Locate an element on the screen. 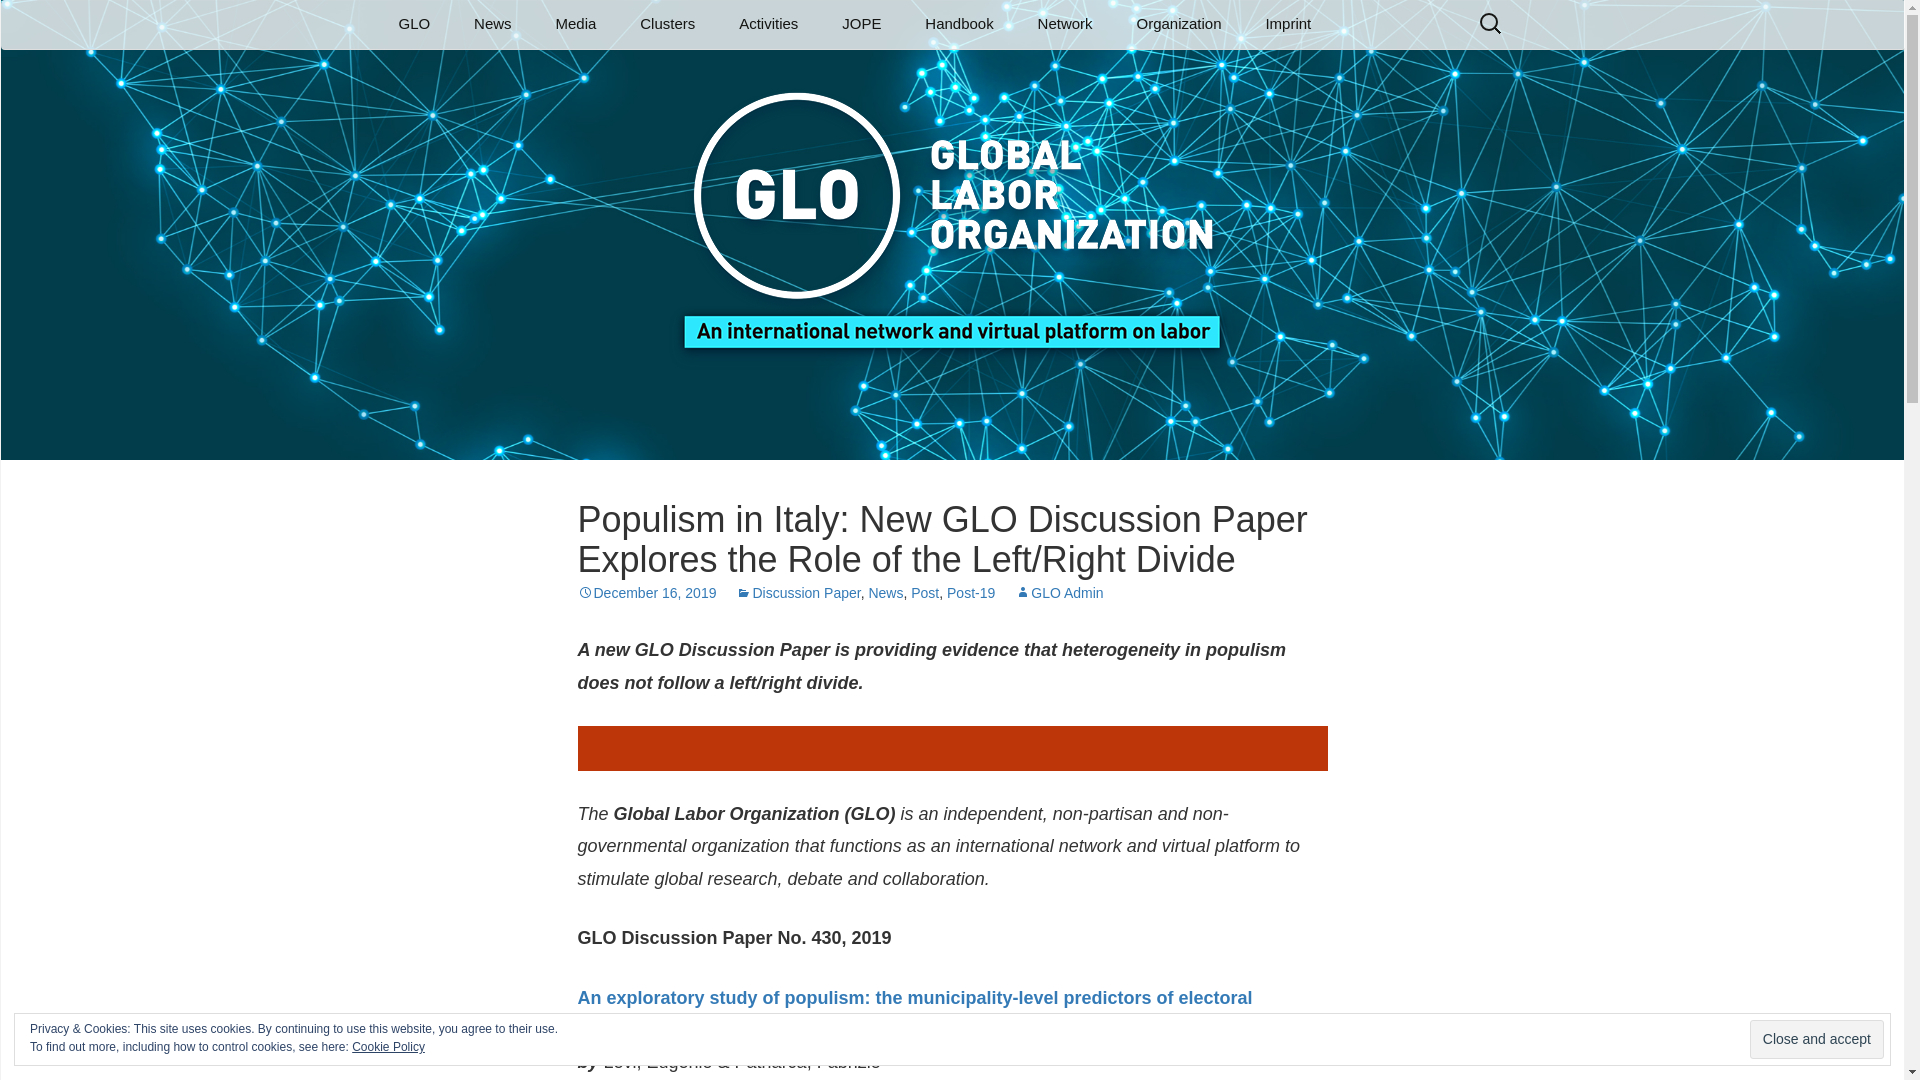 The width and height of the screenshot is (1920, 1080). View all posts by GLO Admin is located at coordinates (1058, 592).